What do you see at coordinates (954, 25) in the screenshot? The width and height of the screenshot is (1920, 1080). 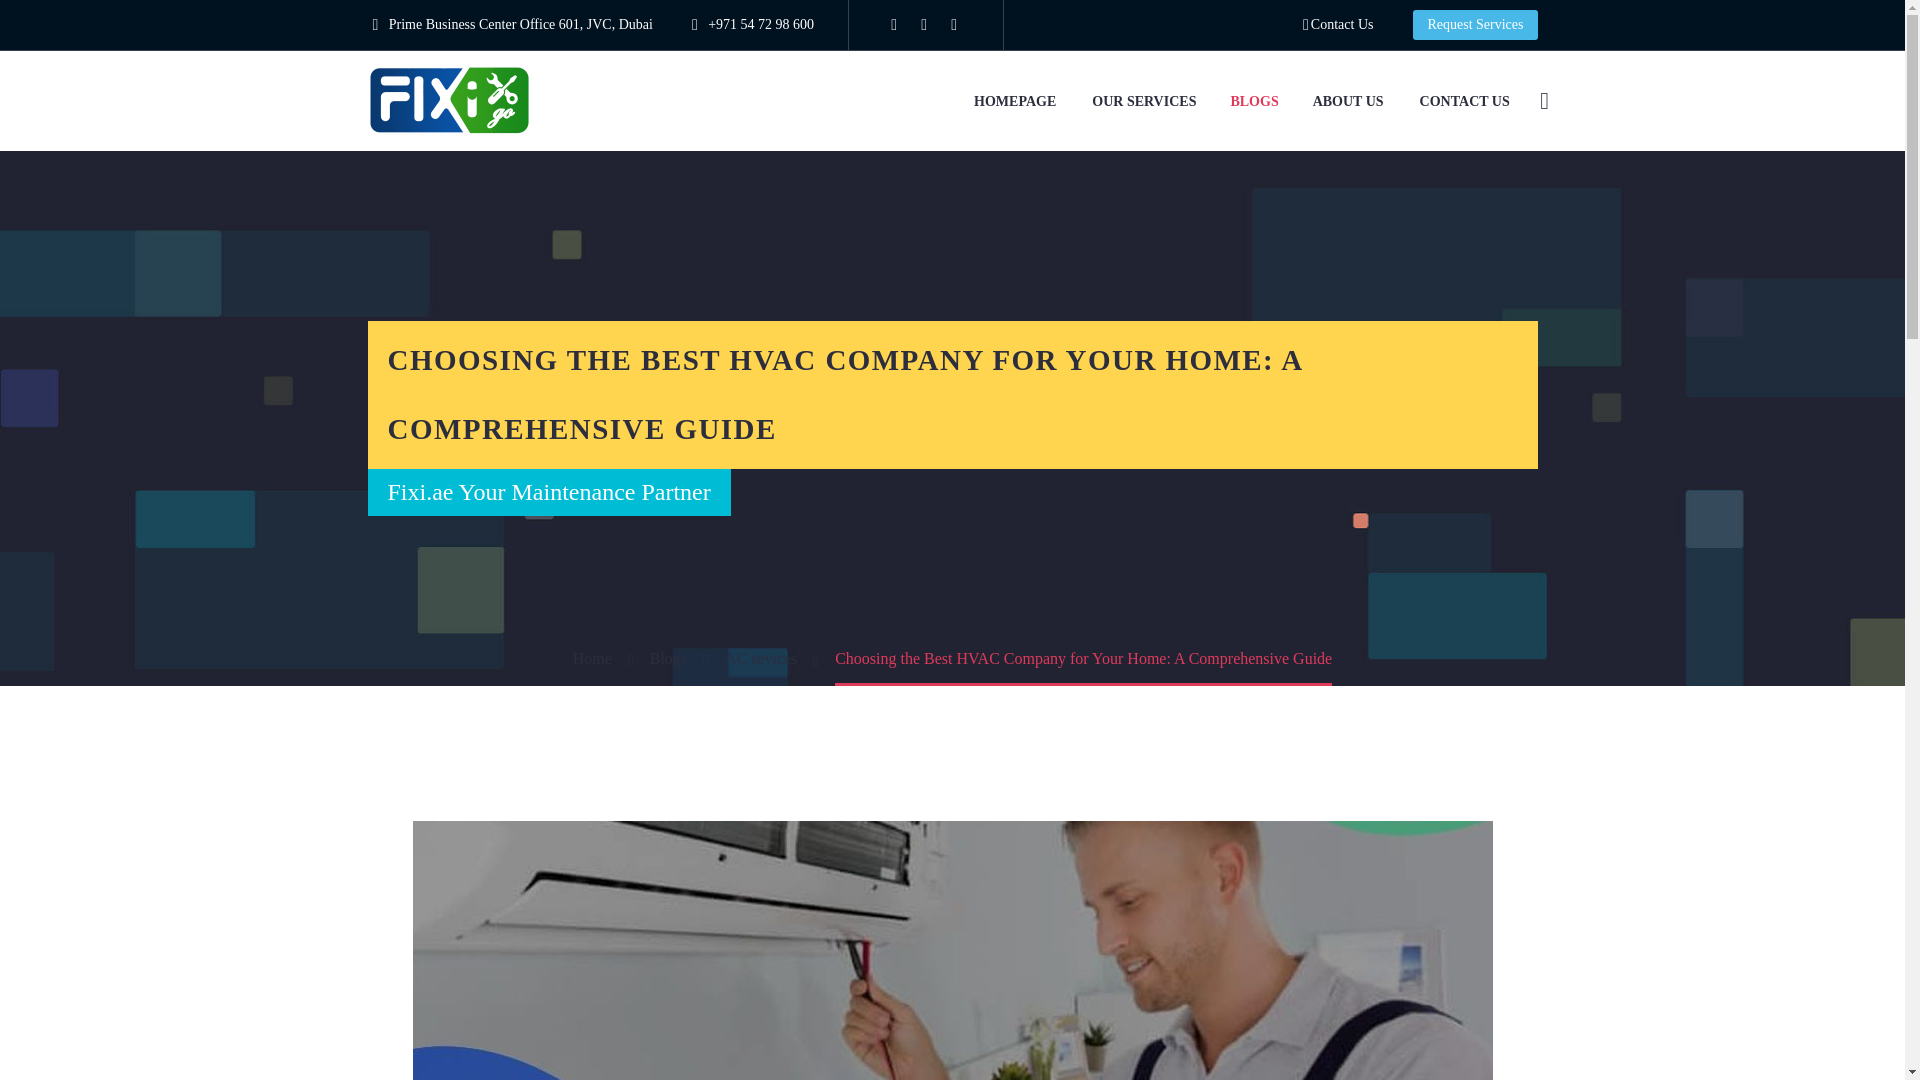 I see `WhatsApp` at bounding box center [954, 25].